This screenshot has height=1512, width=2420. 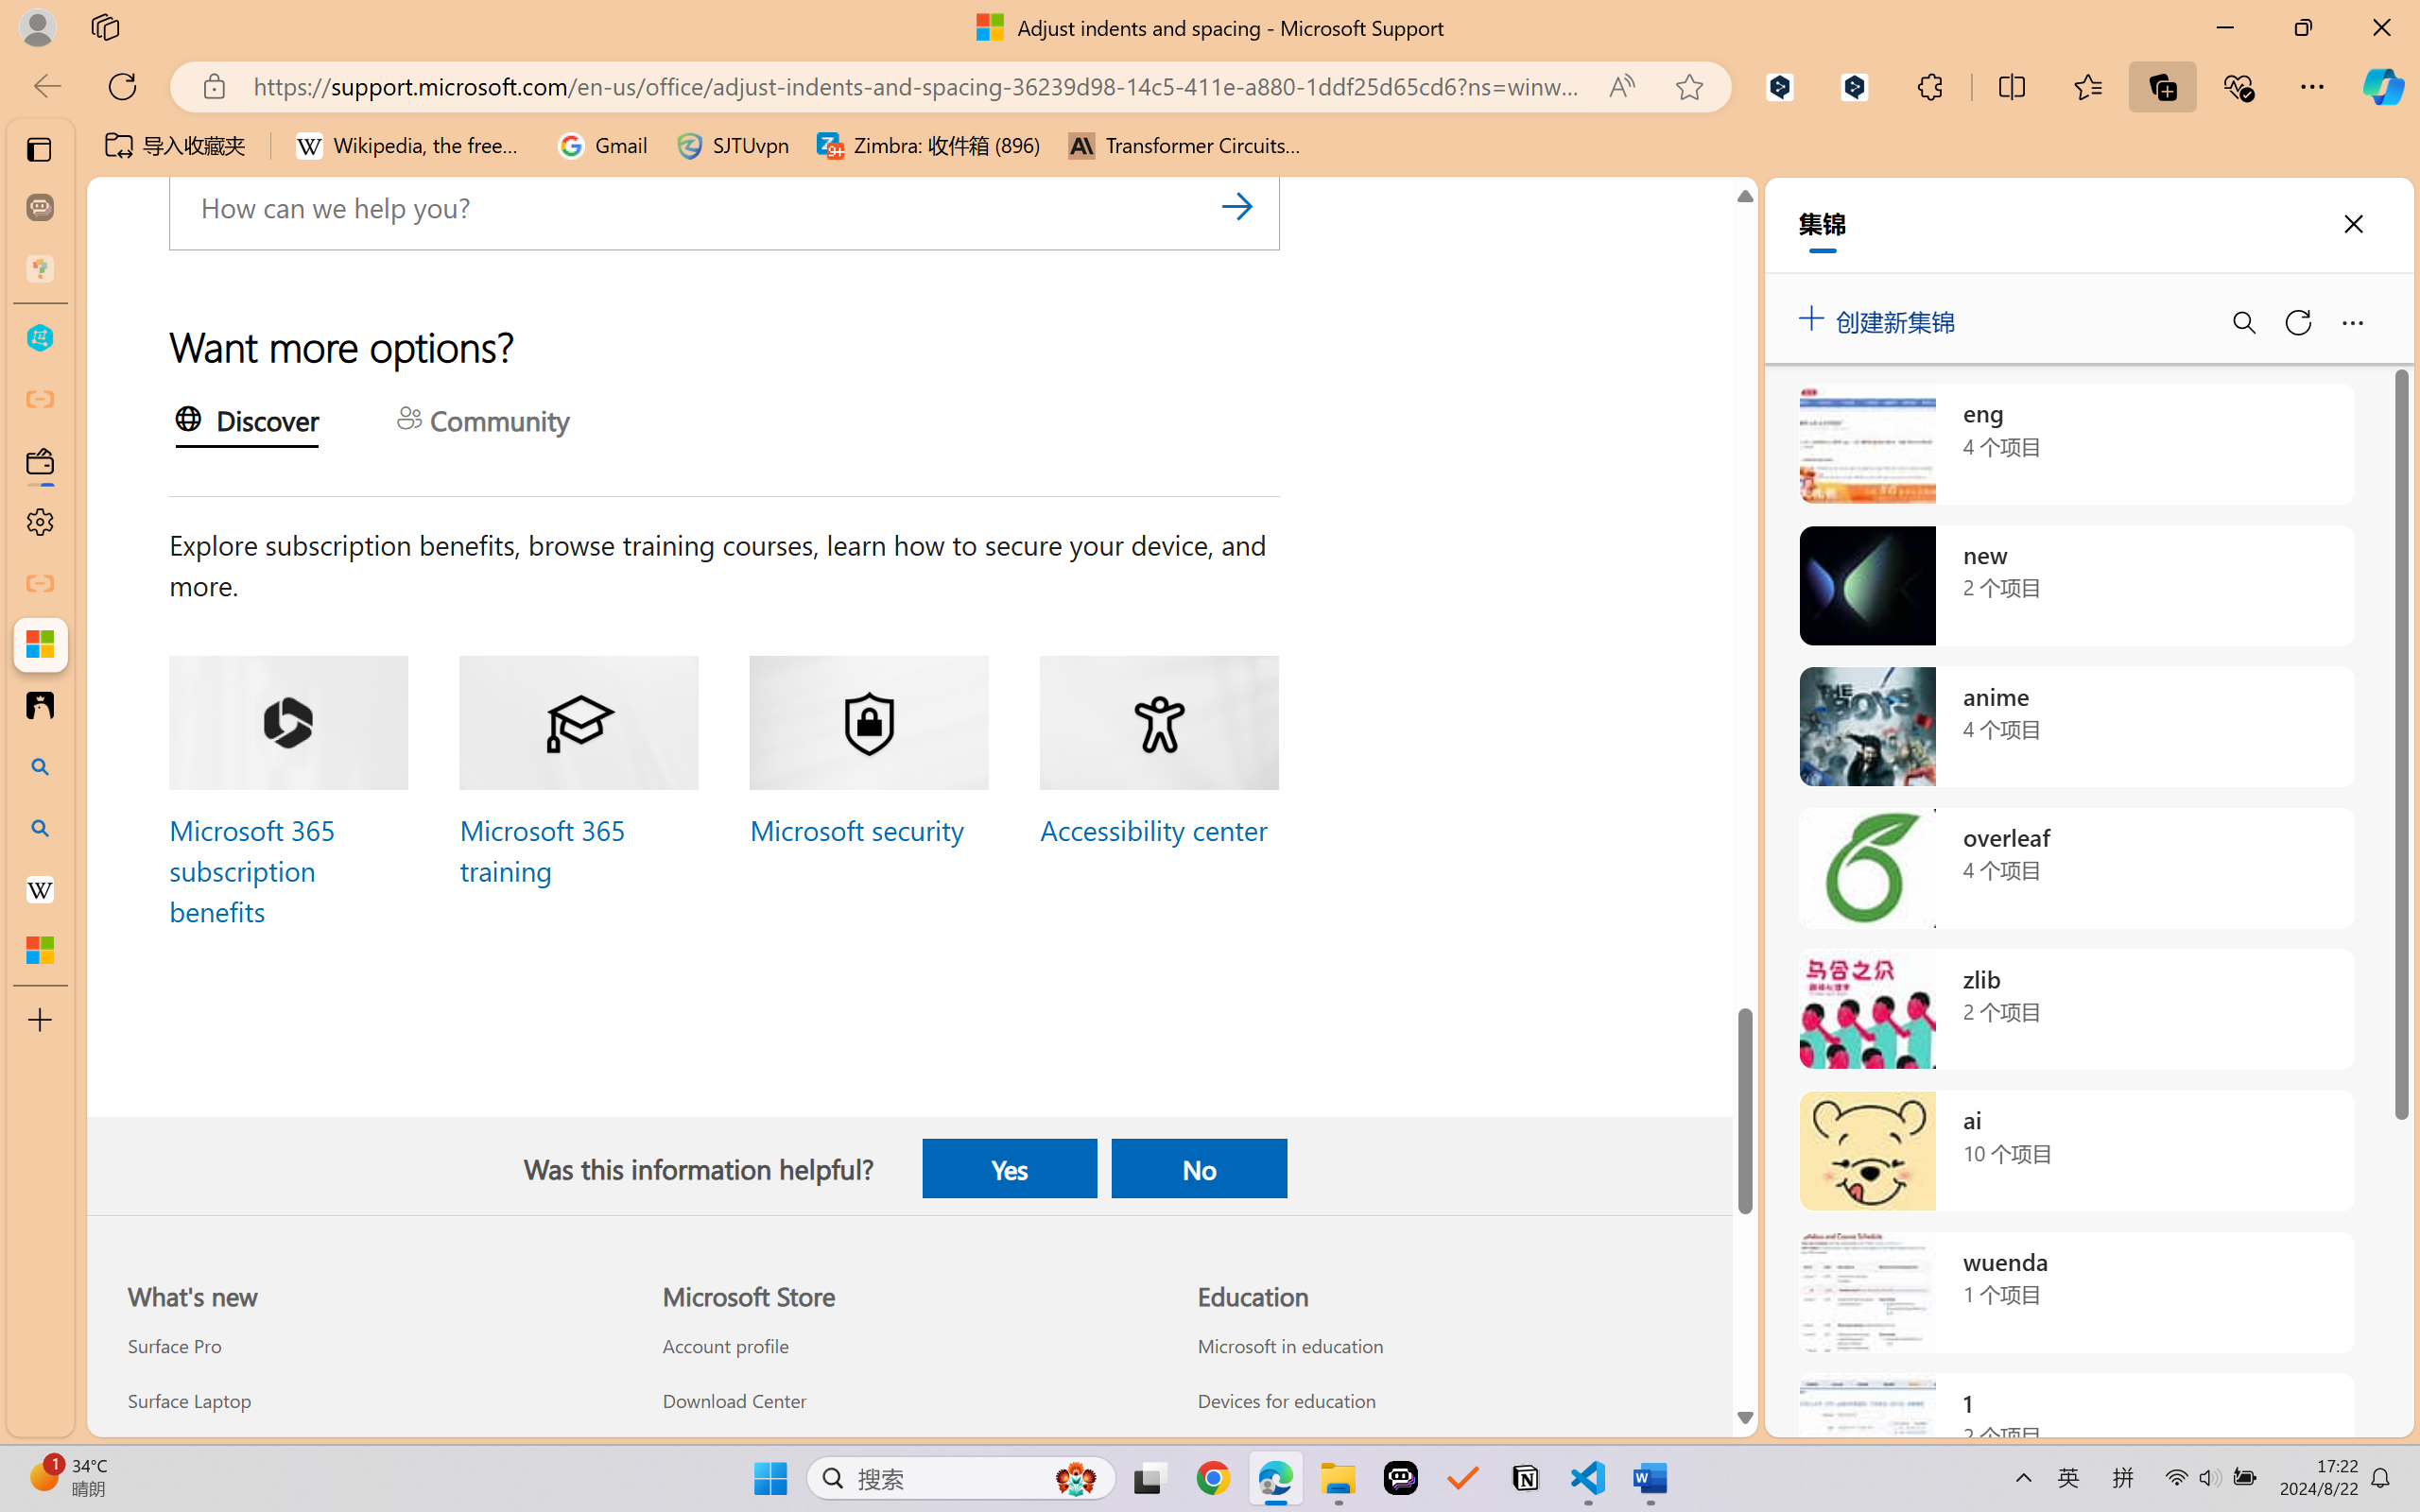 What do you see at coordinates (246, 423) in the screenshot?
I see `Discover` at bounding box center [246, 423].